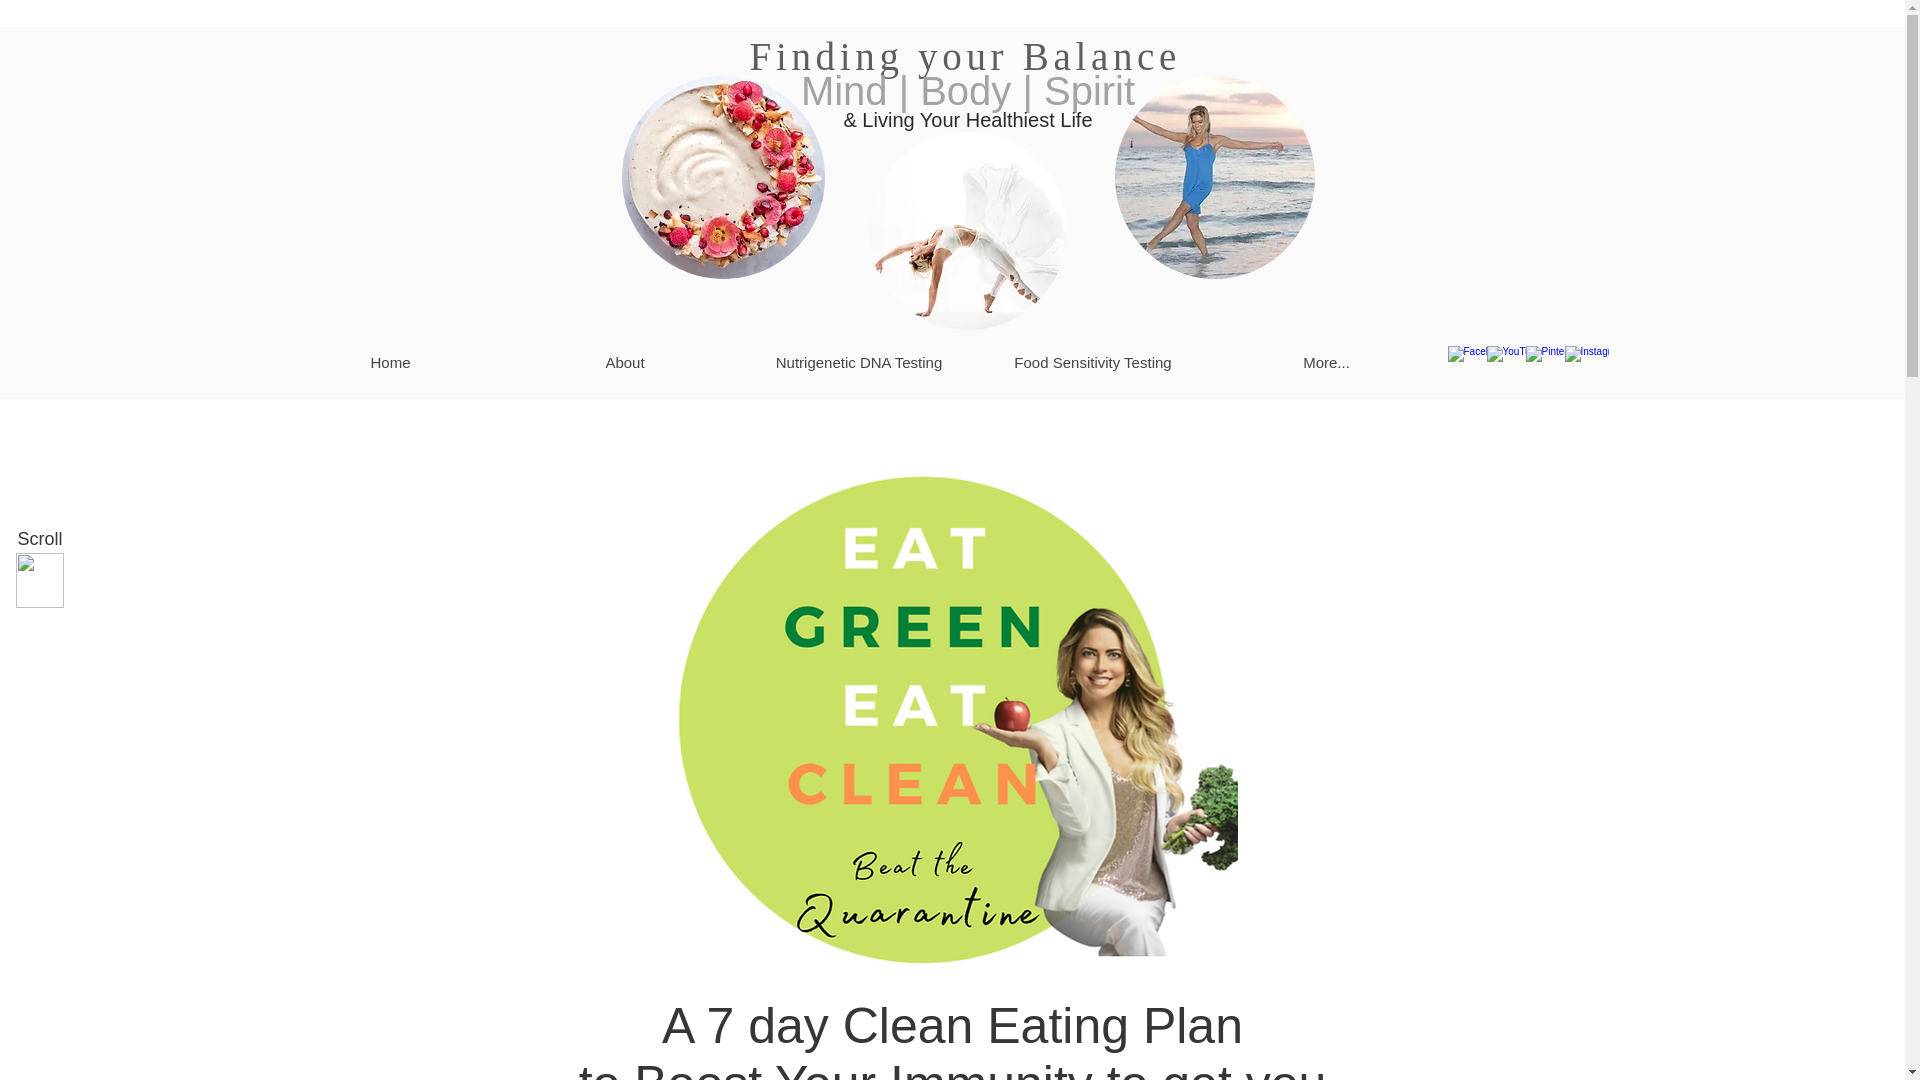 This screenshot has width=1920, height=1080. I want to click on Nutrigenetic DNA Testing, so click(858, 362).